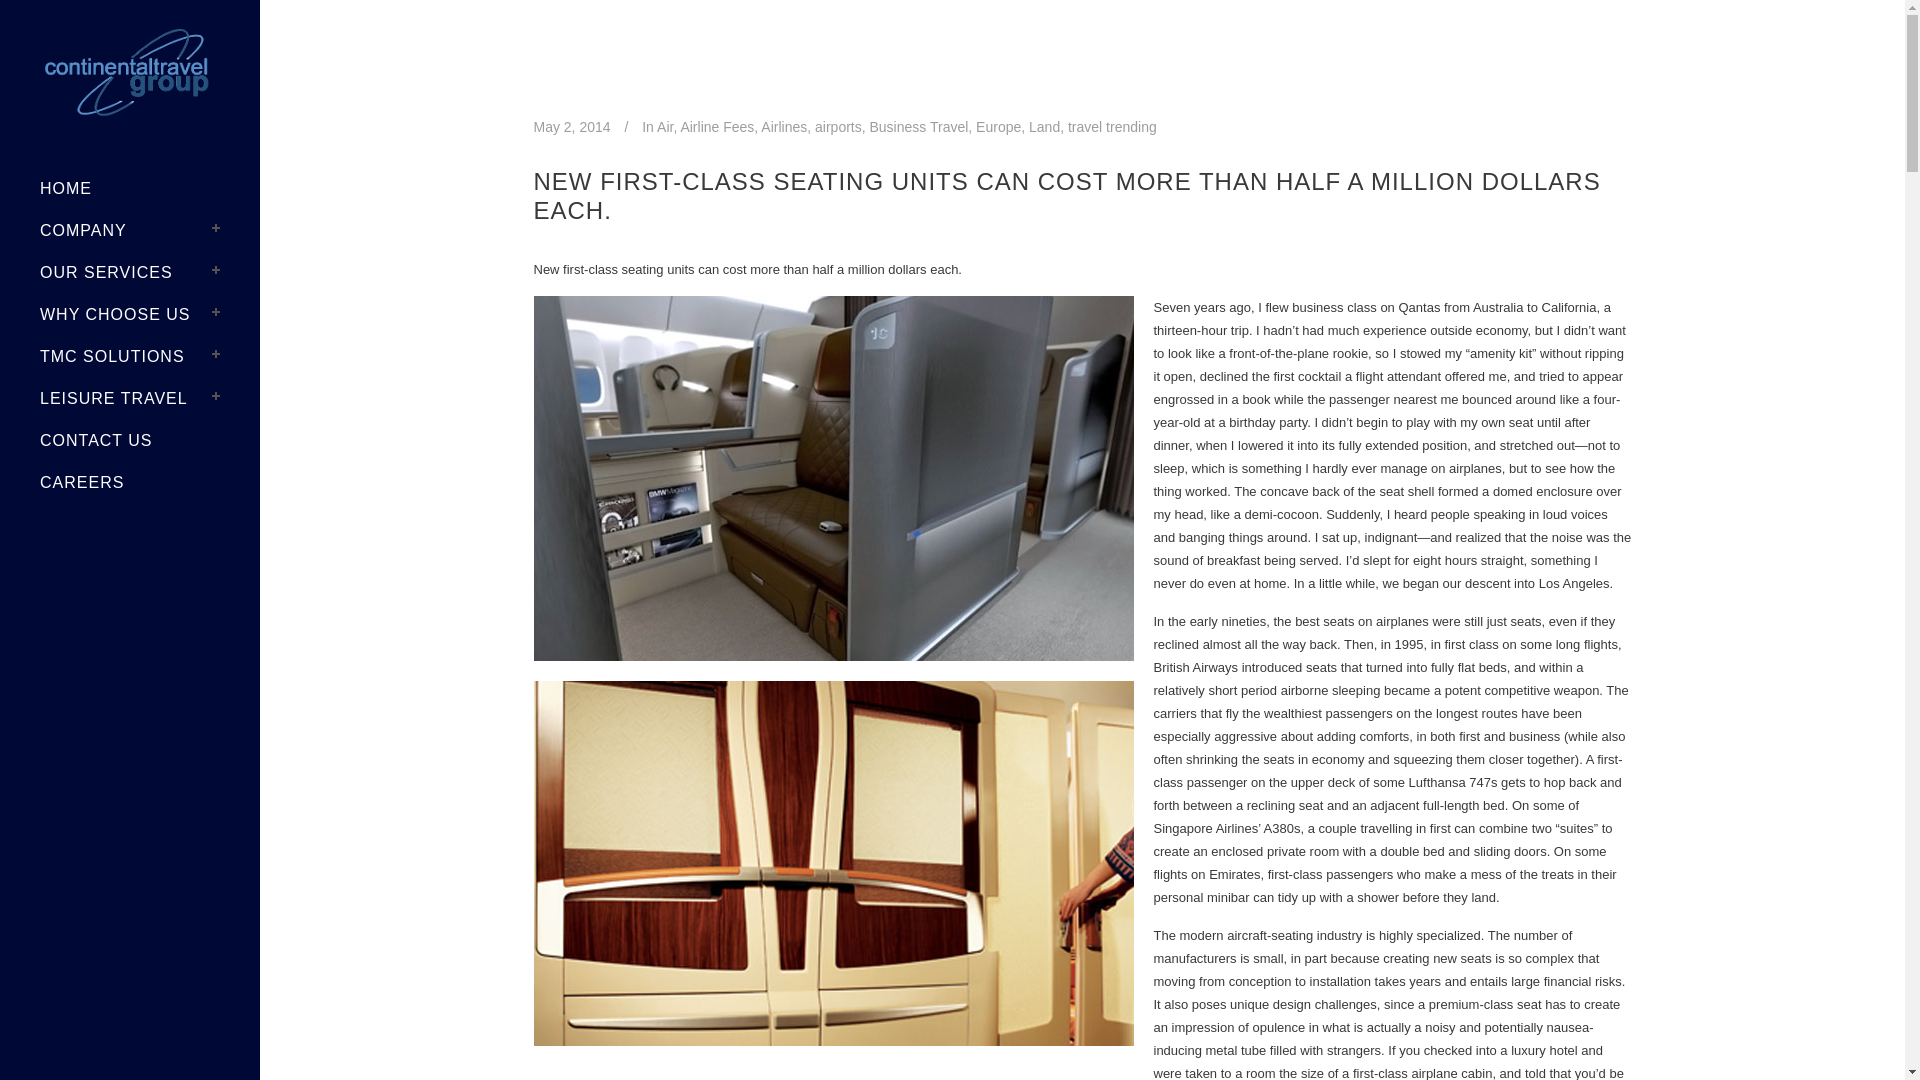 The image size is (1920, 1080). Describe the element at coordinates (130, 314) in the screenshot. I see `WHY CHOOSE US` at that location.